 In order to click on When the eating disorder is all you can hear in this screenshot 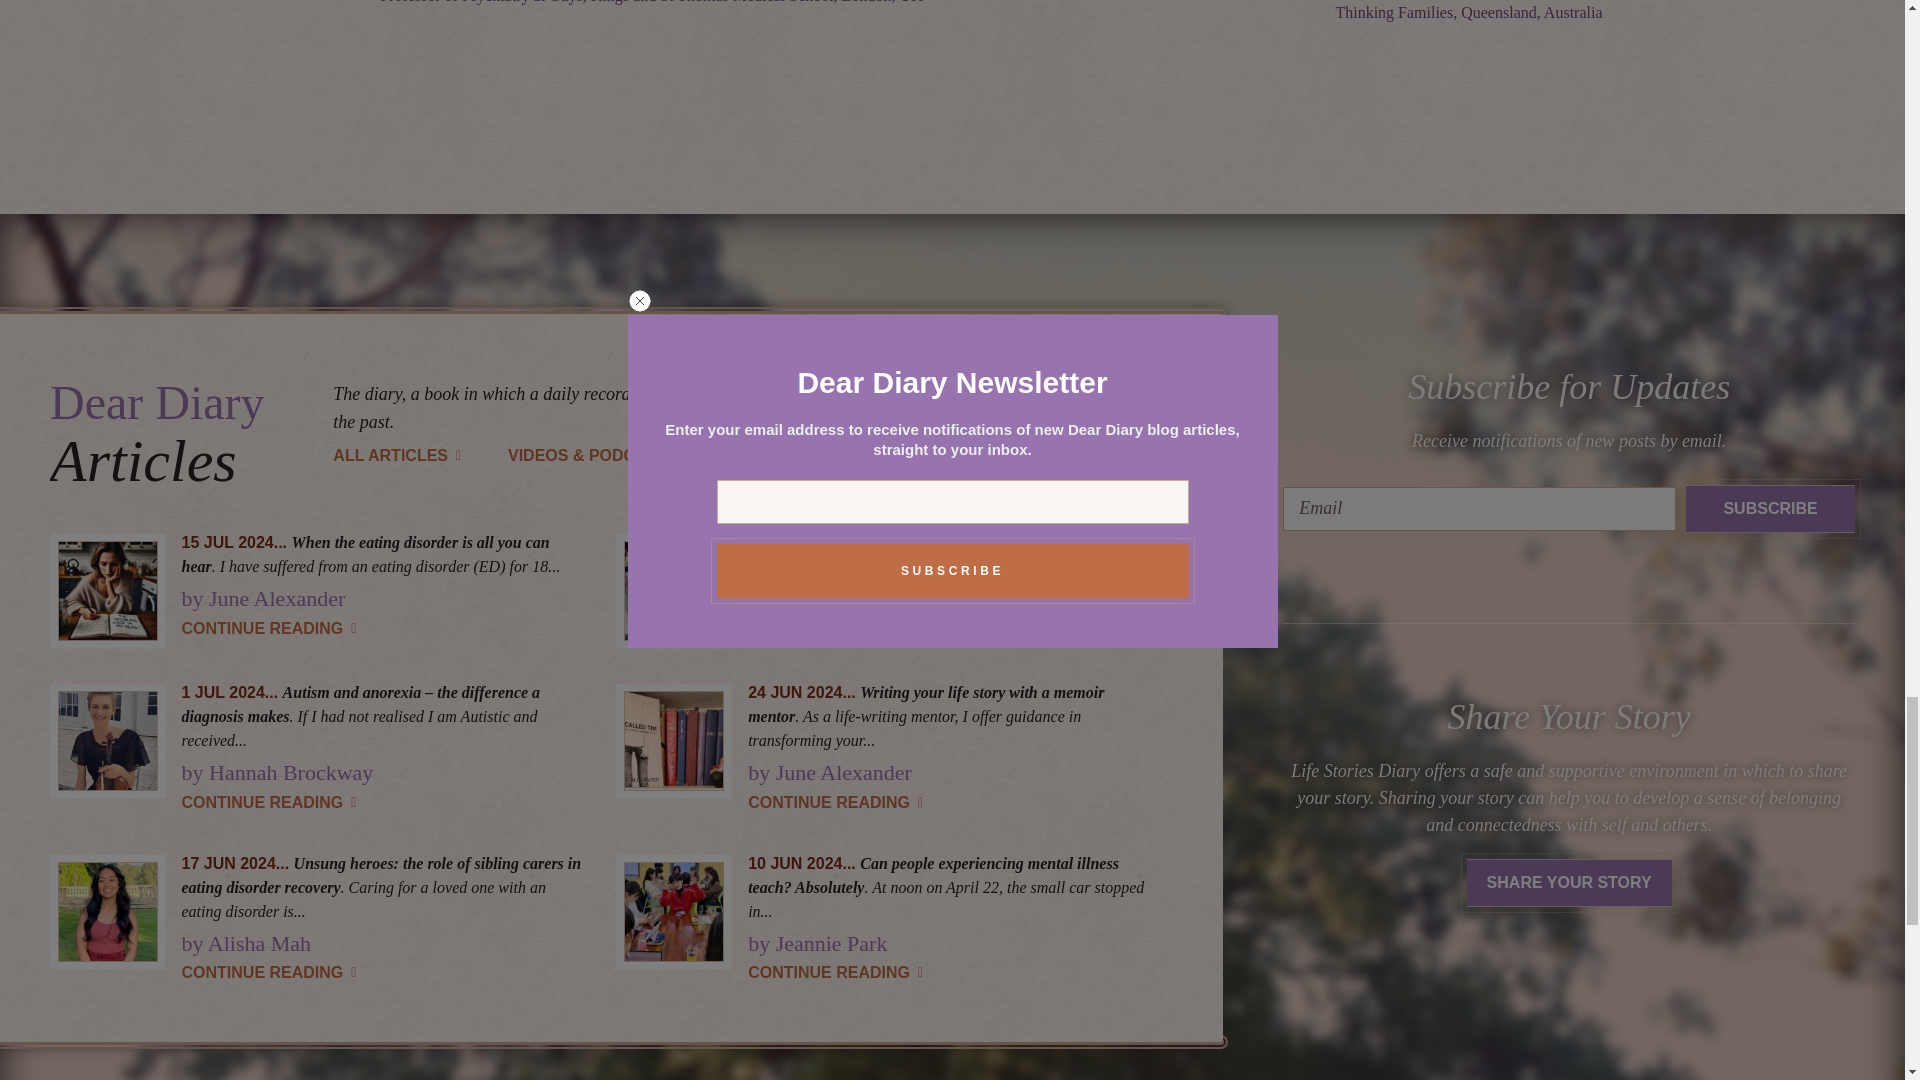, I will do `click(106, 591)`.